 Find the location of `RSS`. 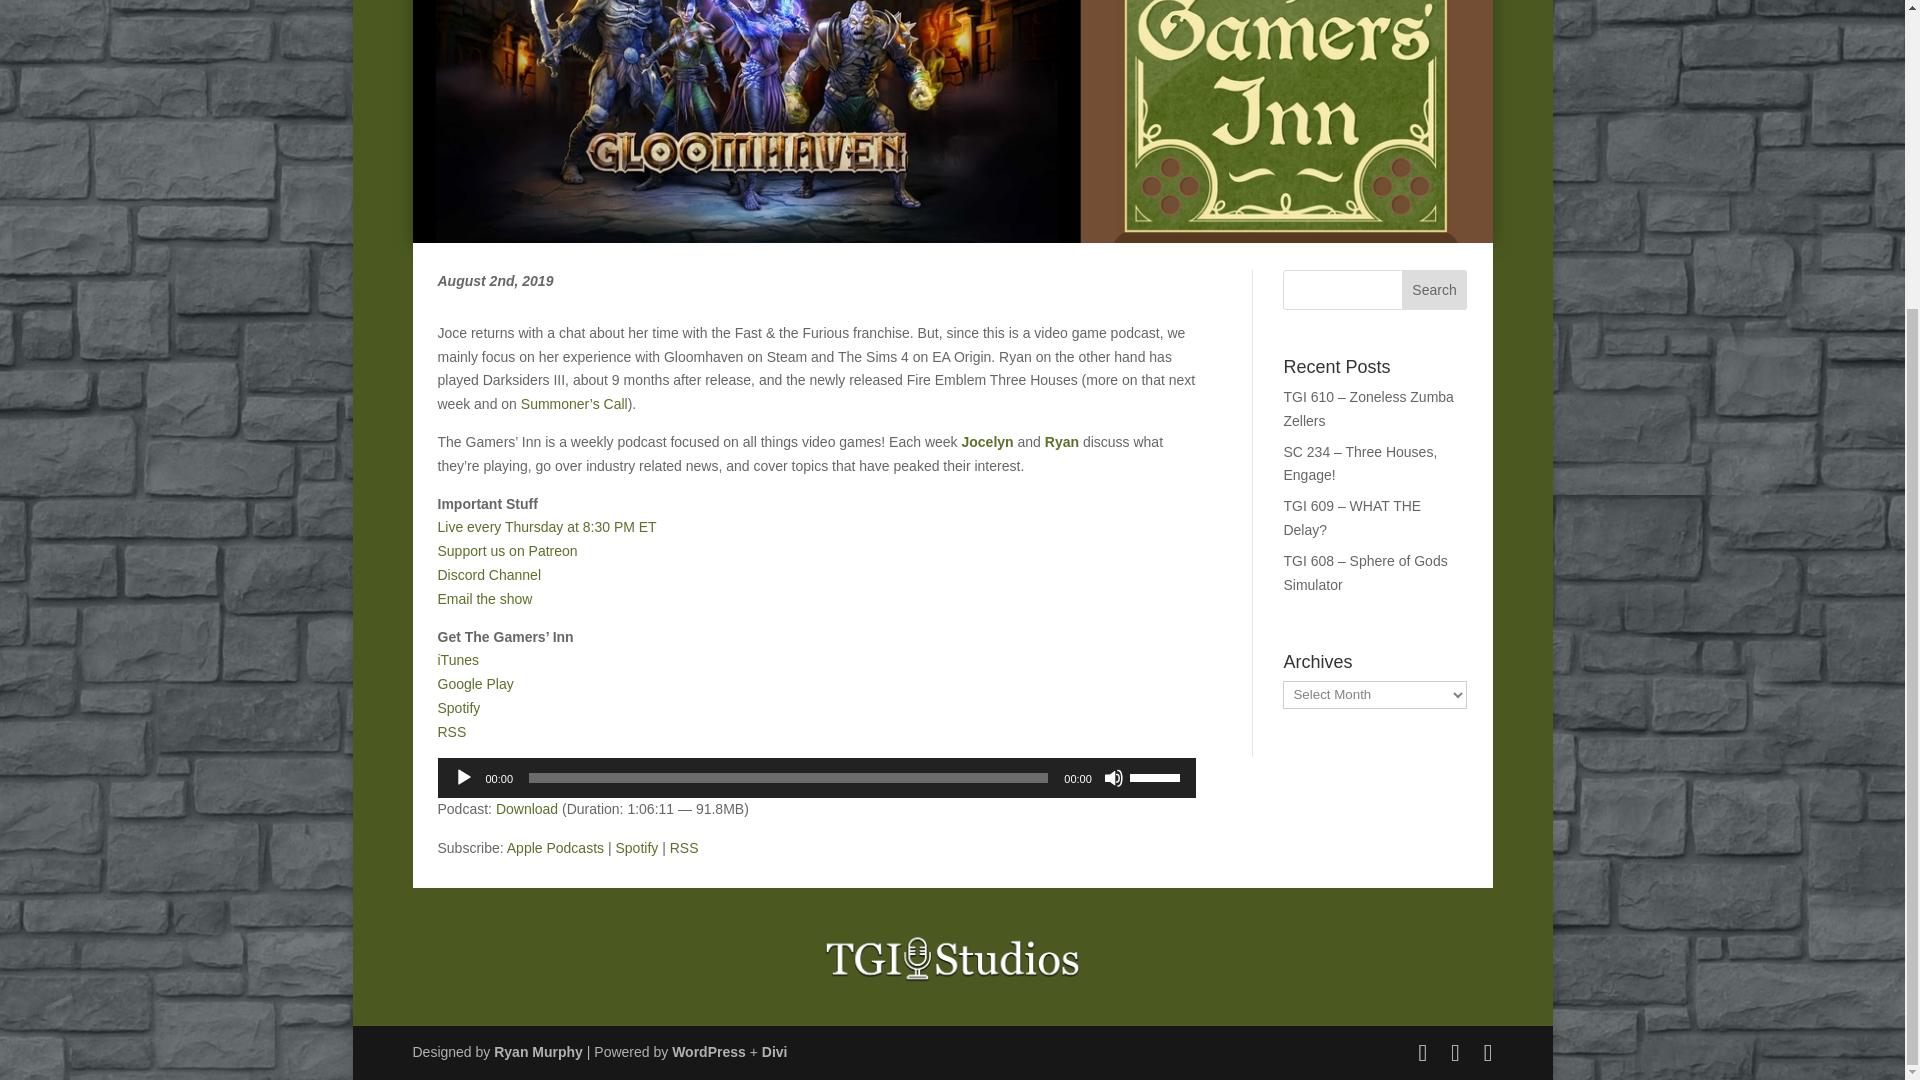

RSS is located at coordinates (452, 731).